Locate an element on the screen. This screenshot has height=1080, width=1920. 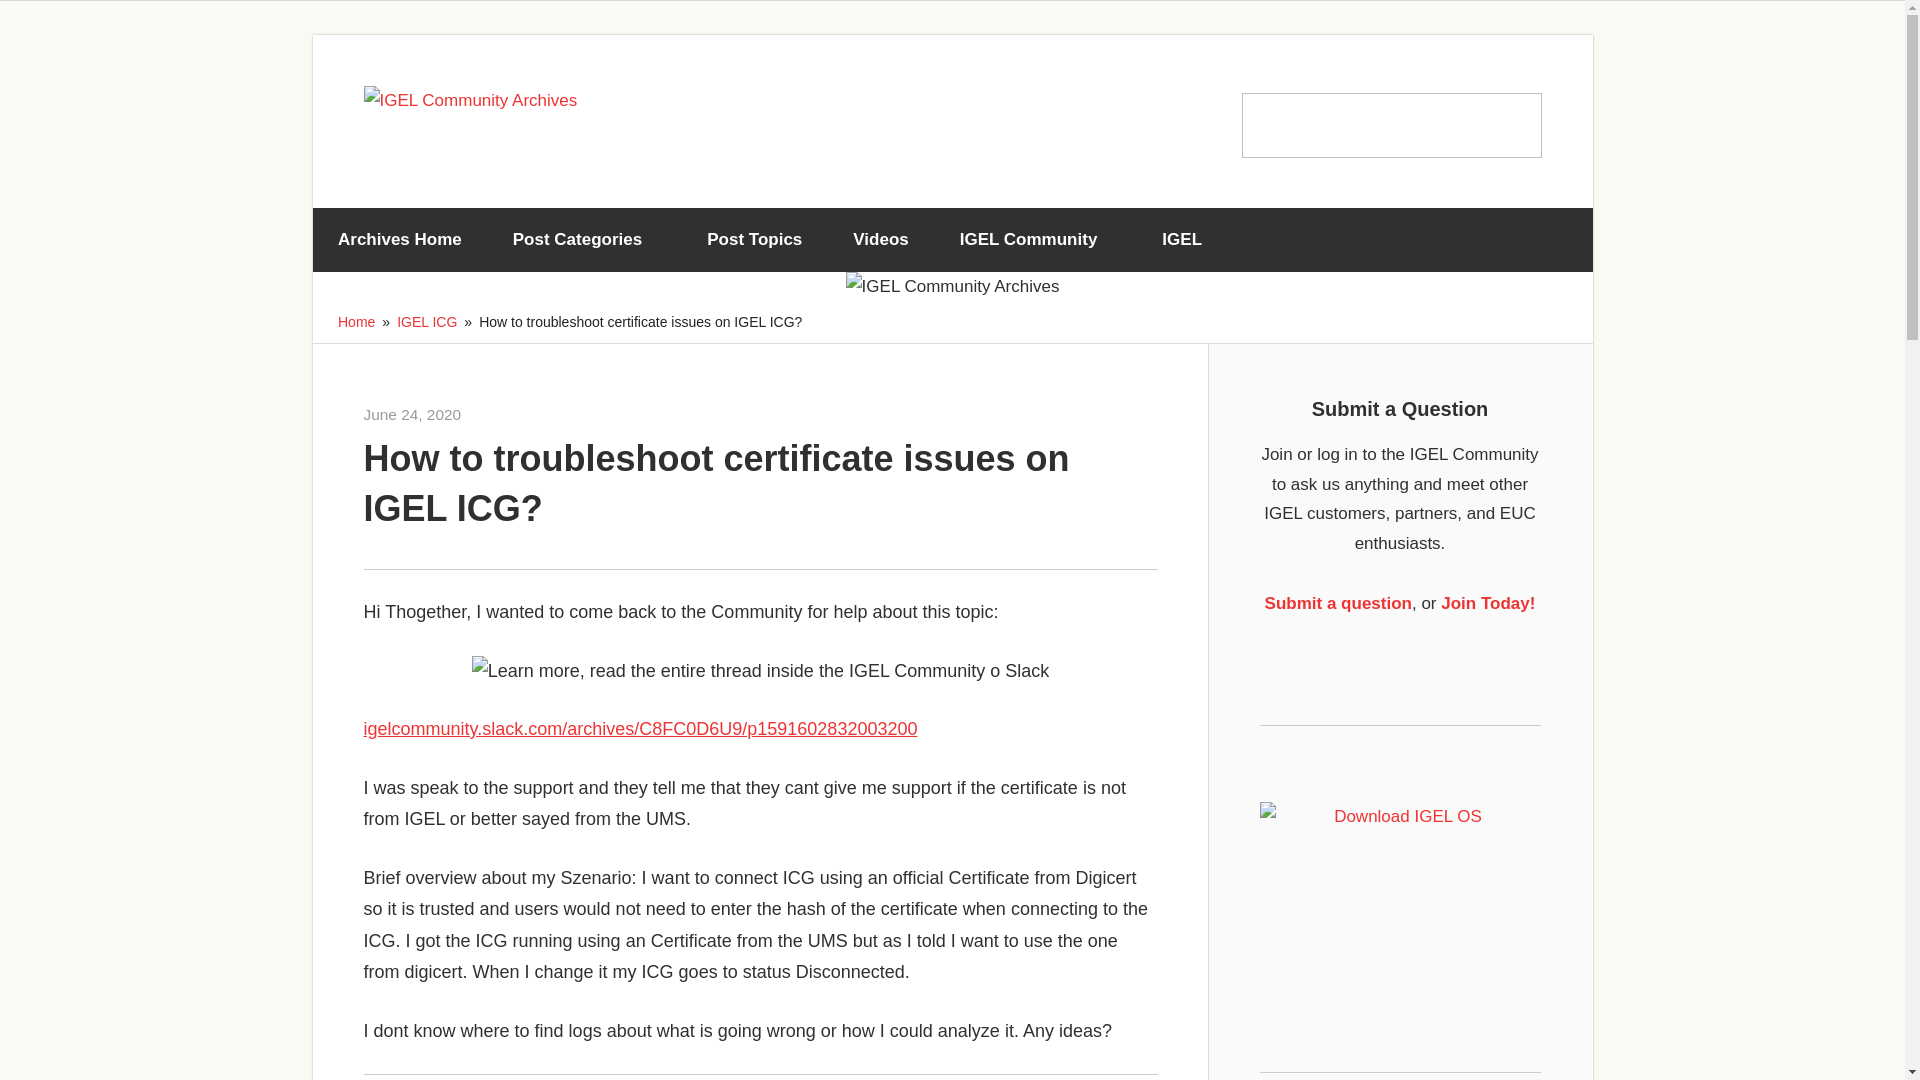
12:16 pm is located at coordinates (413, 414).